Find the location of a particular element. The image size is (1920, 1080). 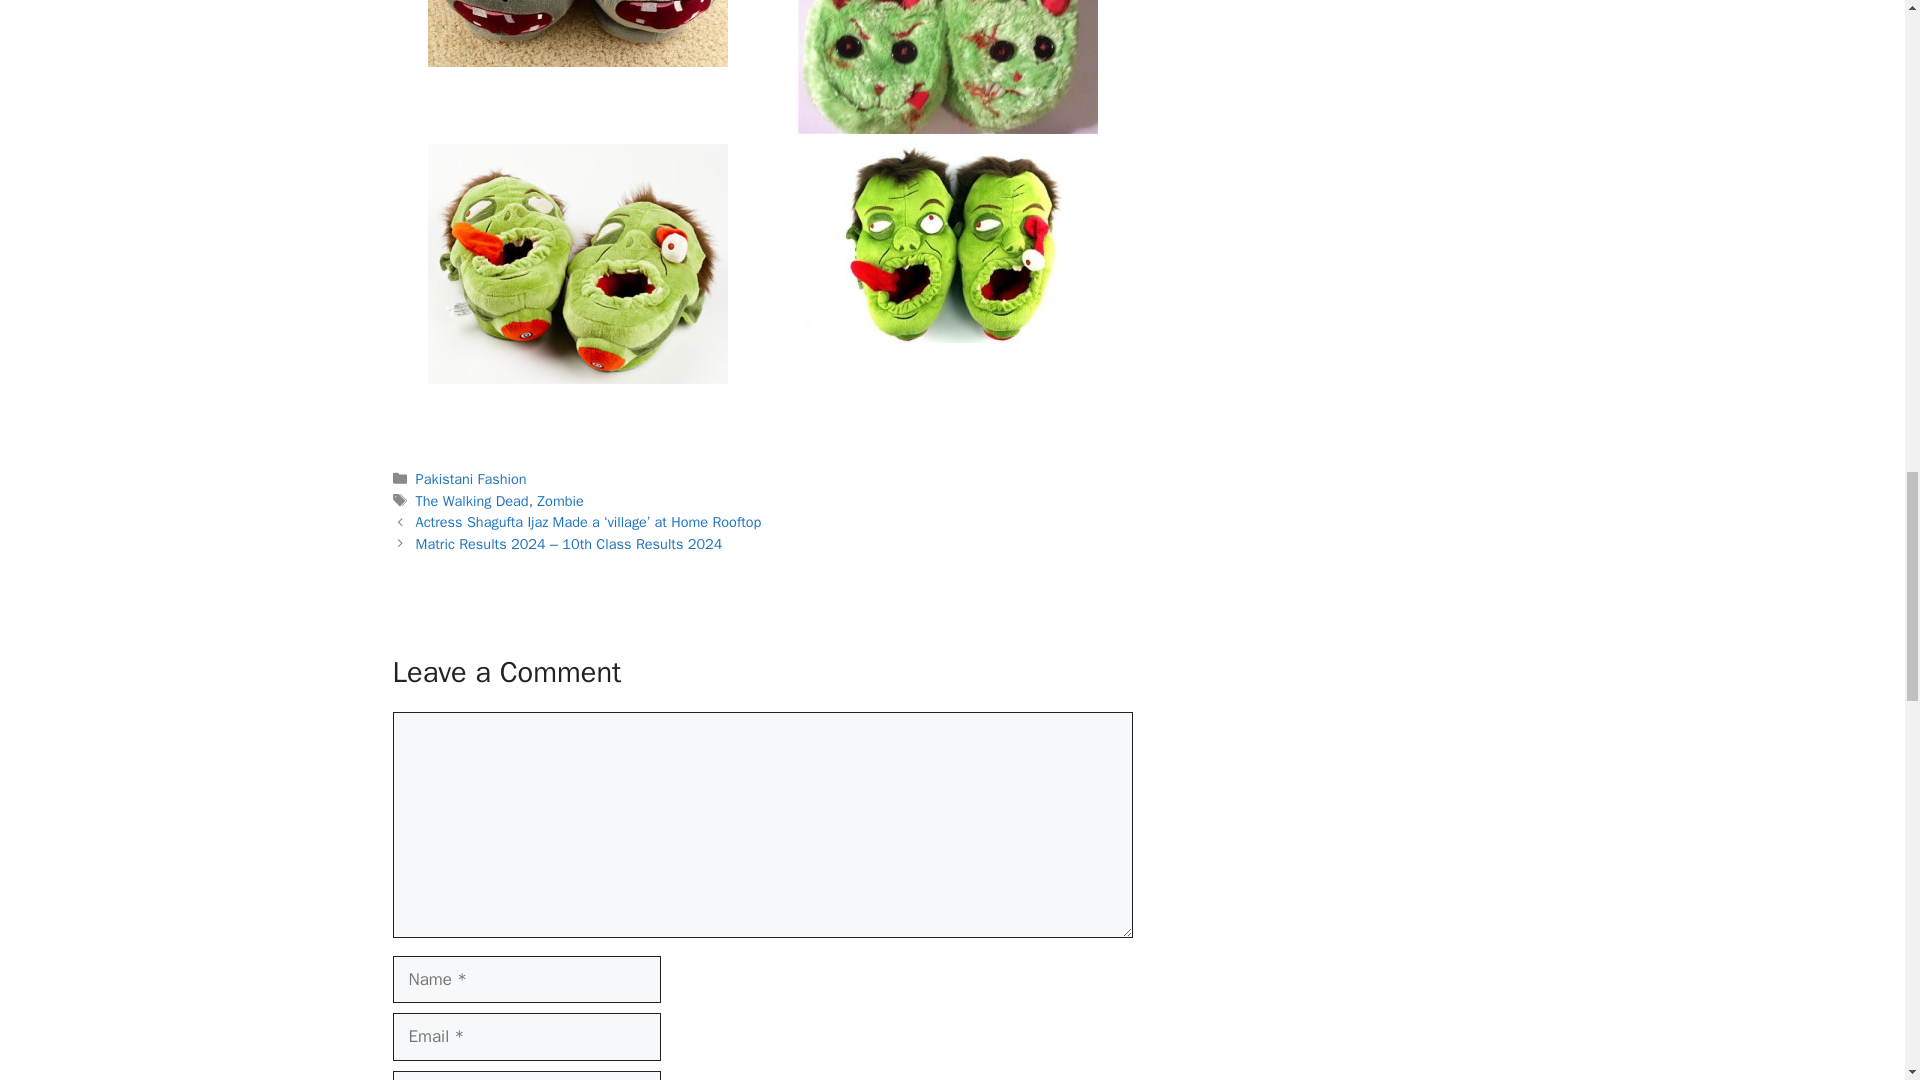

The Walking Dead is located at coordinates (472, 500).